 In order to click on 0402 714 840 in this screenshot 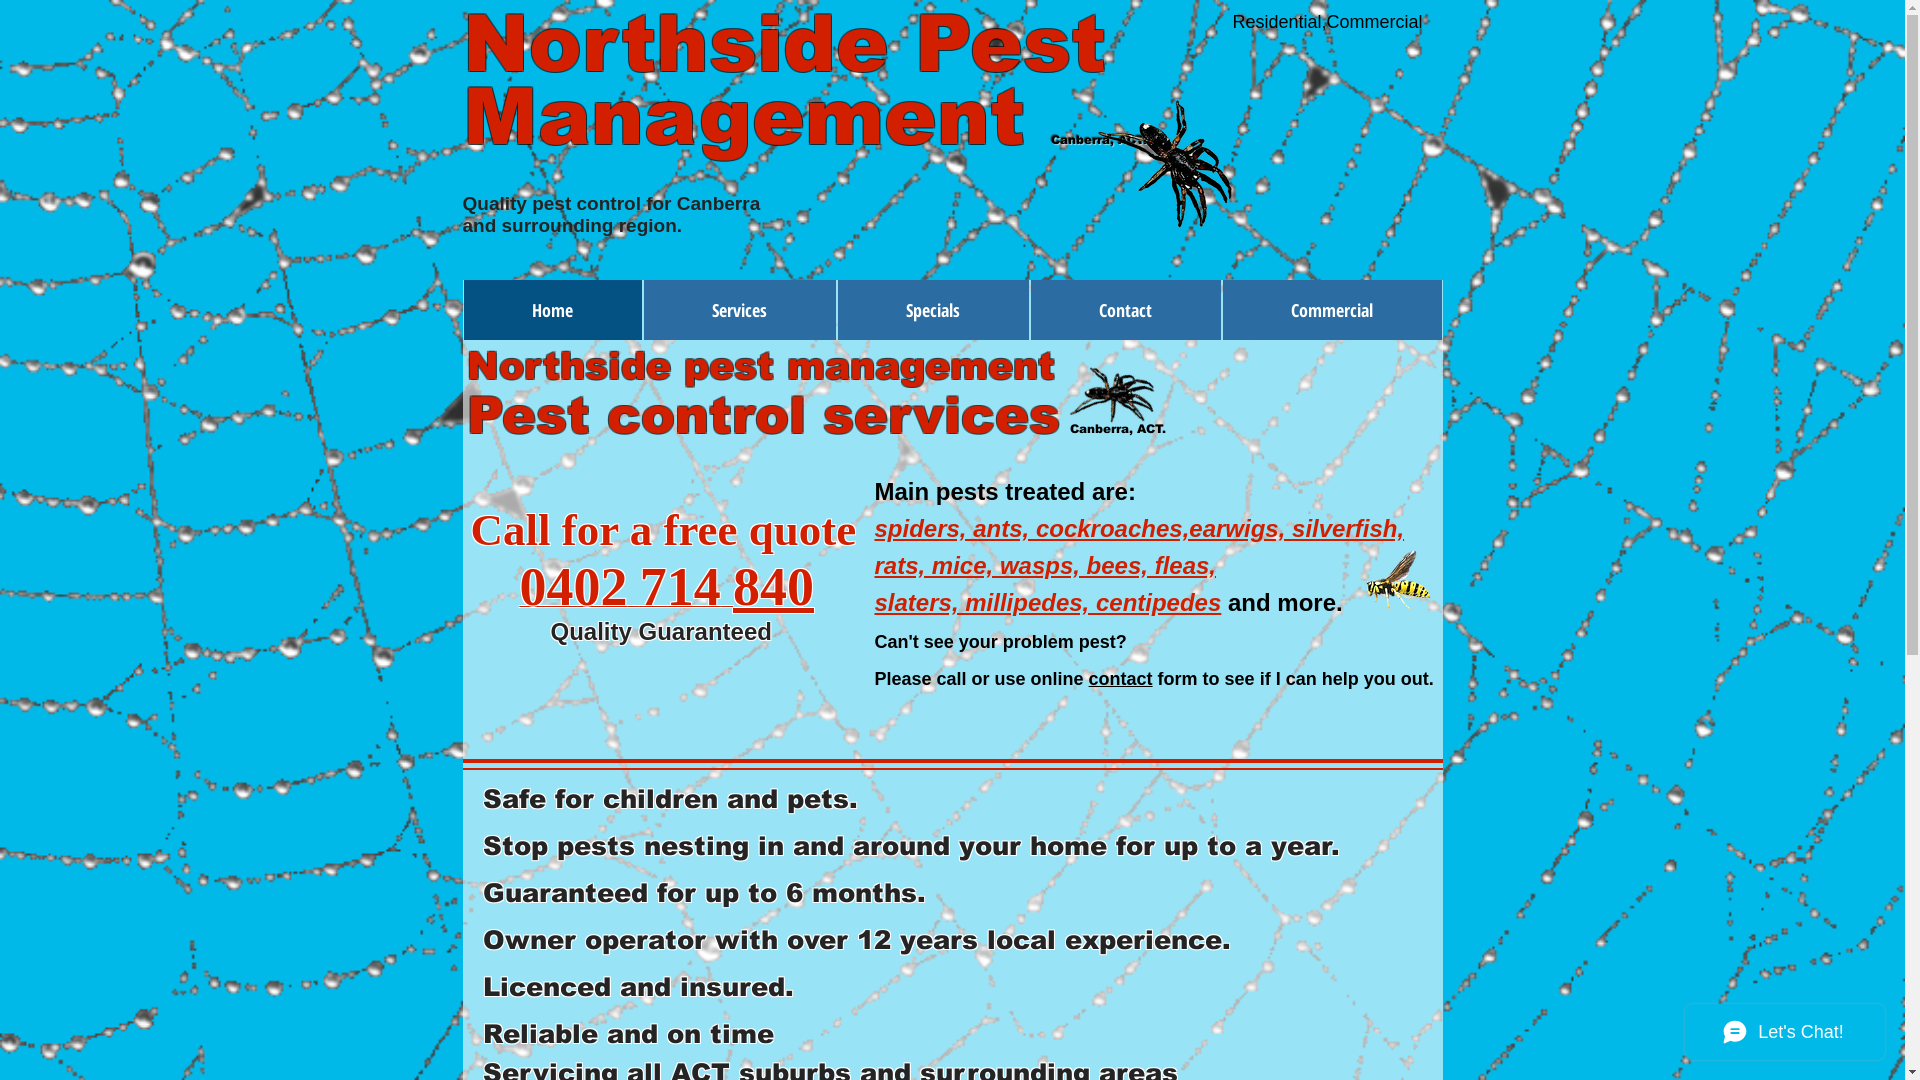, I will do `click(668, 600)`.